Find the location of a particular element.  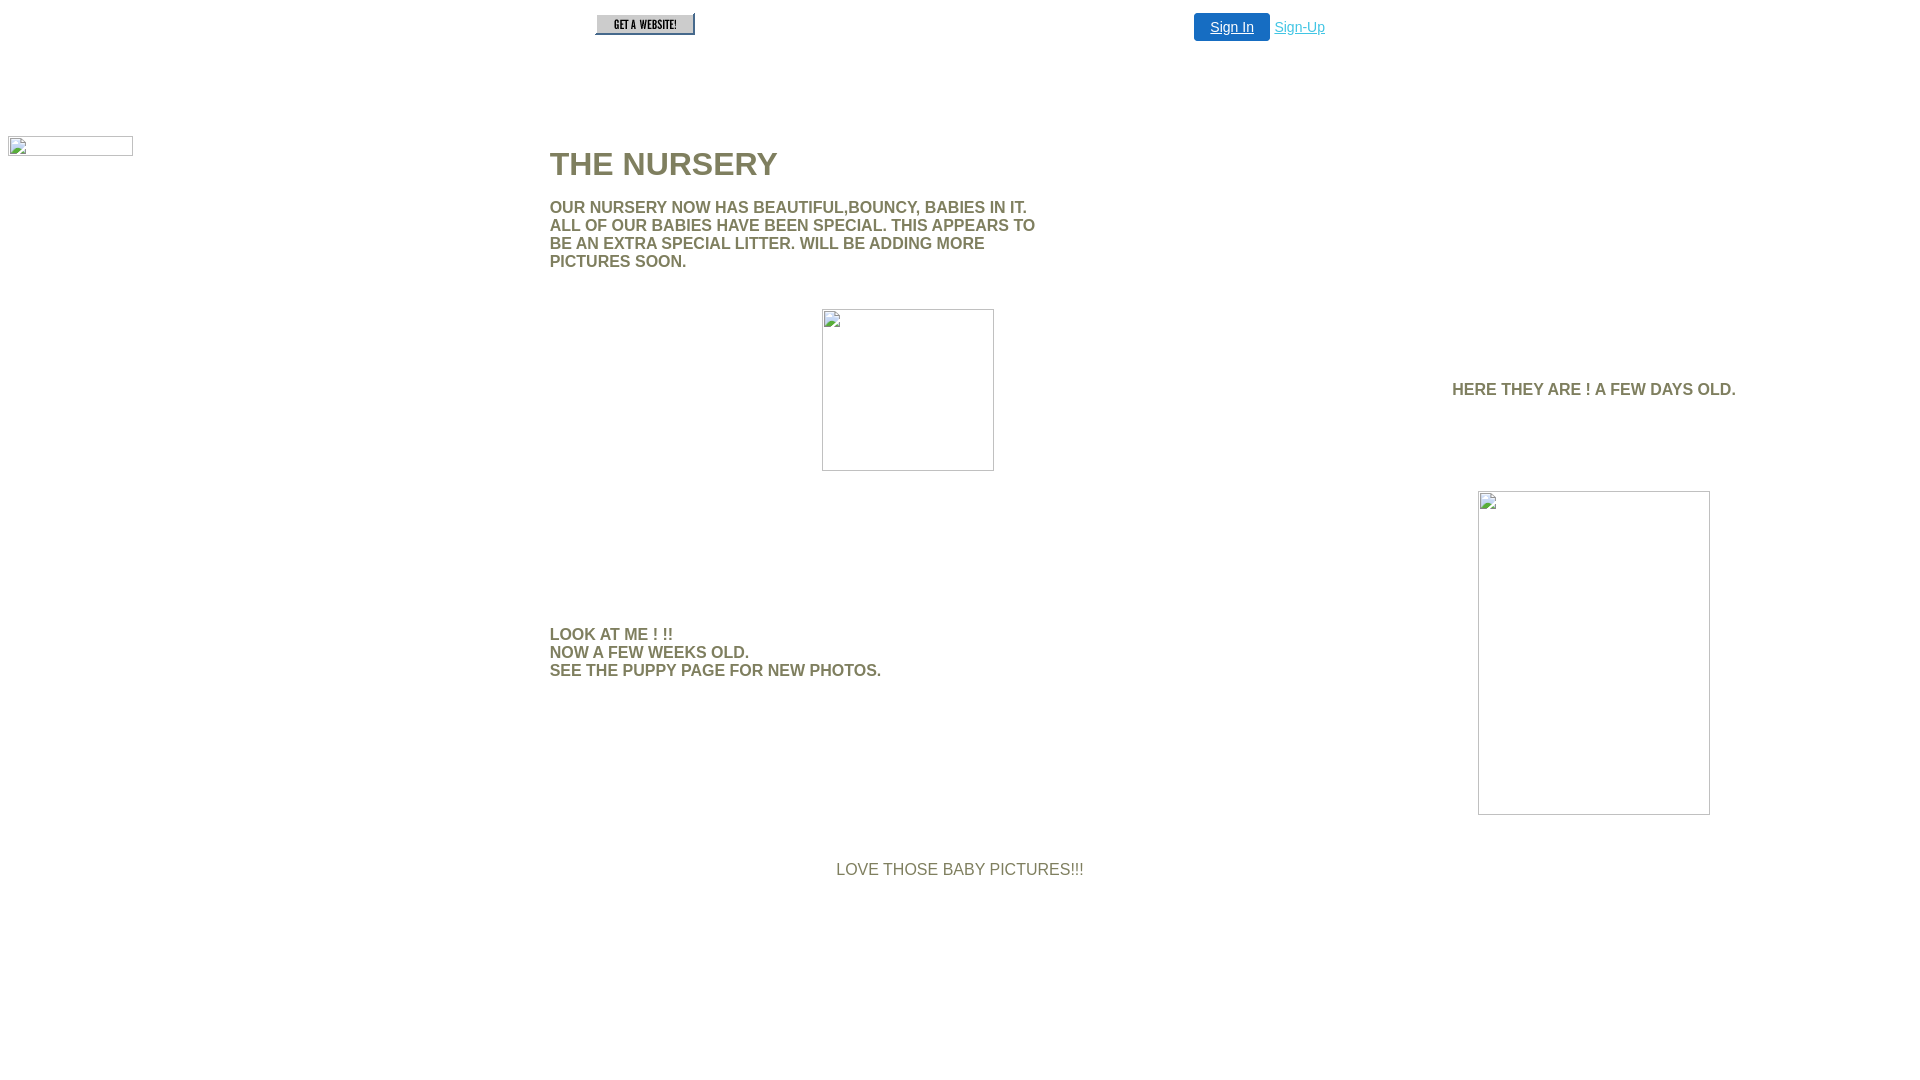

Cubbies Kids is located at coordinates (59, 300).